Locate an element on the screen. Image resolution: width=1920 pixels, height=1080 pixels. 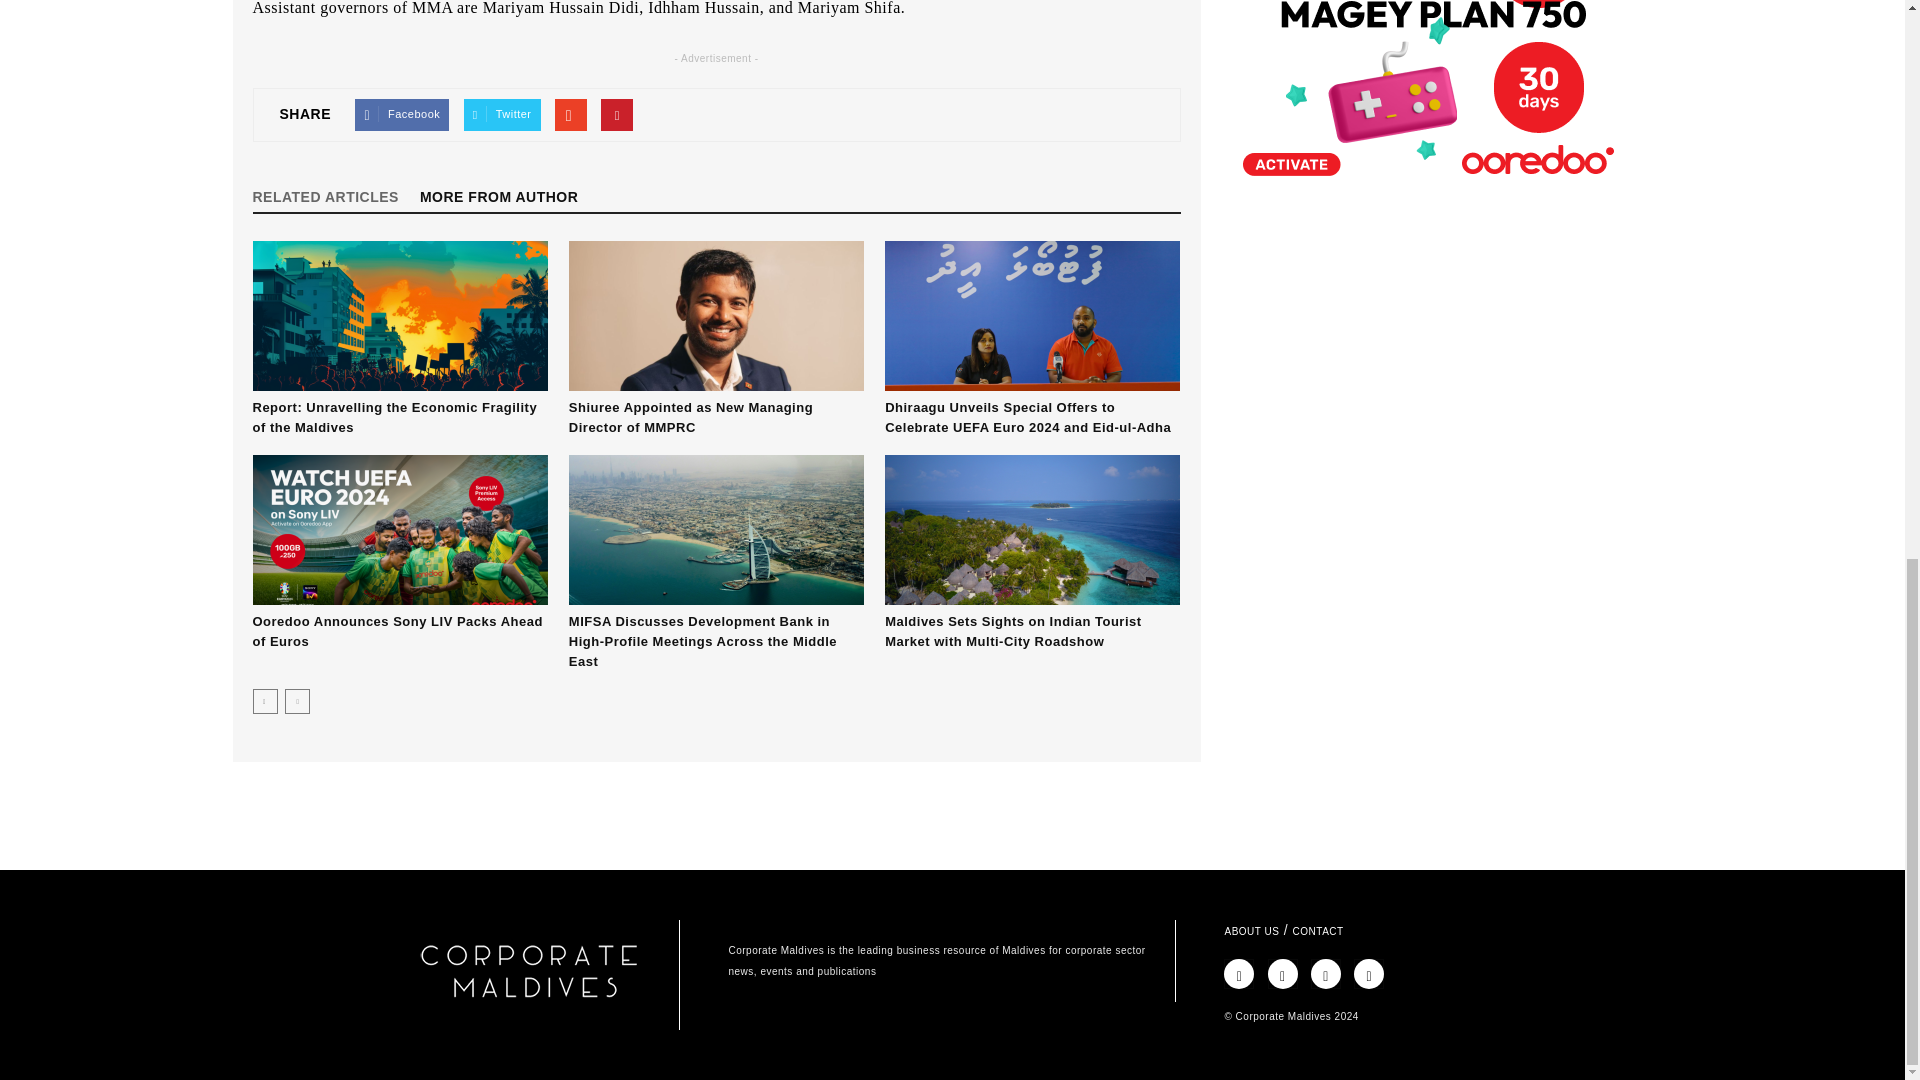
Ooredoo Announces Sony LIV Packs Ahead of Euros is located at coordinates (399, 529).